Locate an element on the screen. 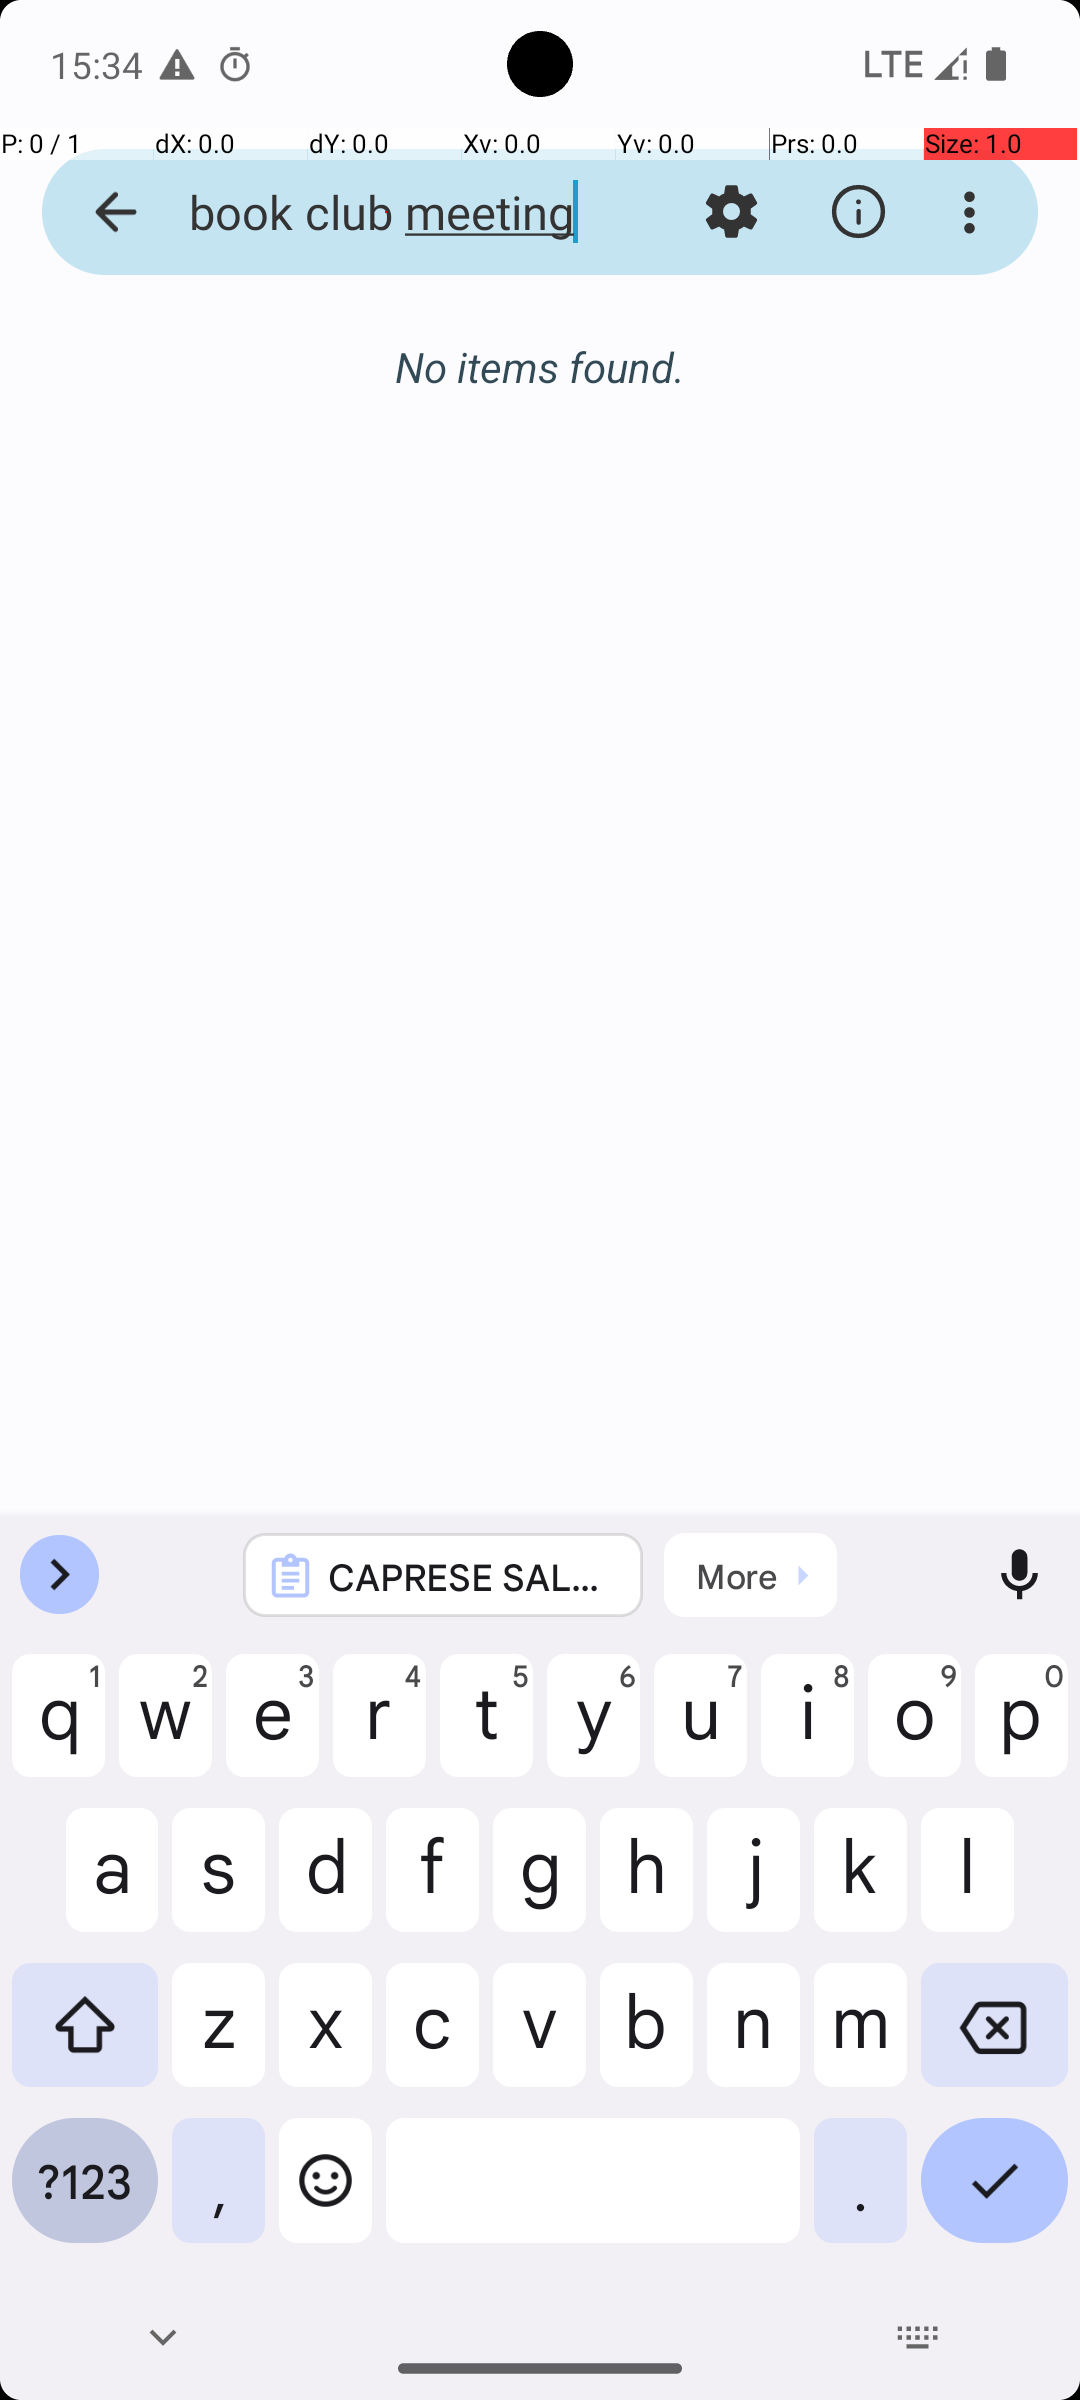  You can't make an omelette without breaking a few eggs. is located at coordinates (624, 950).